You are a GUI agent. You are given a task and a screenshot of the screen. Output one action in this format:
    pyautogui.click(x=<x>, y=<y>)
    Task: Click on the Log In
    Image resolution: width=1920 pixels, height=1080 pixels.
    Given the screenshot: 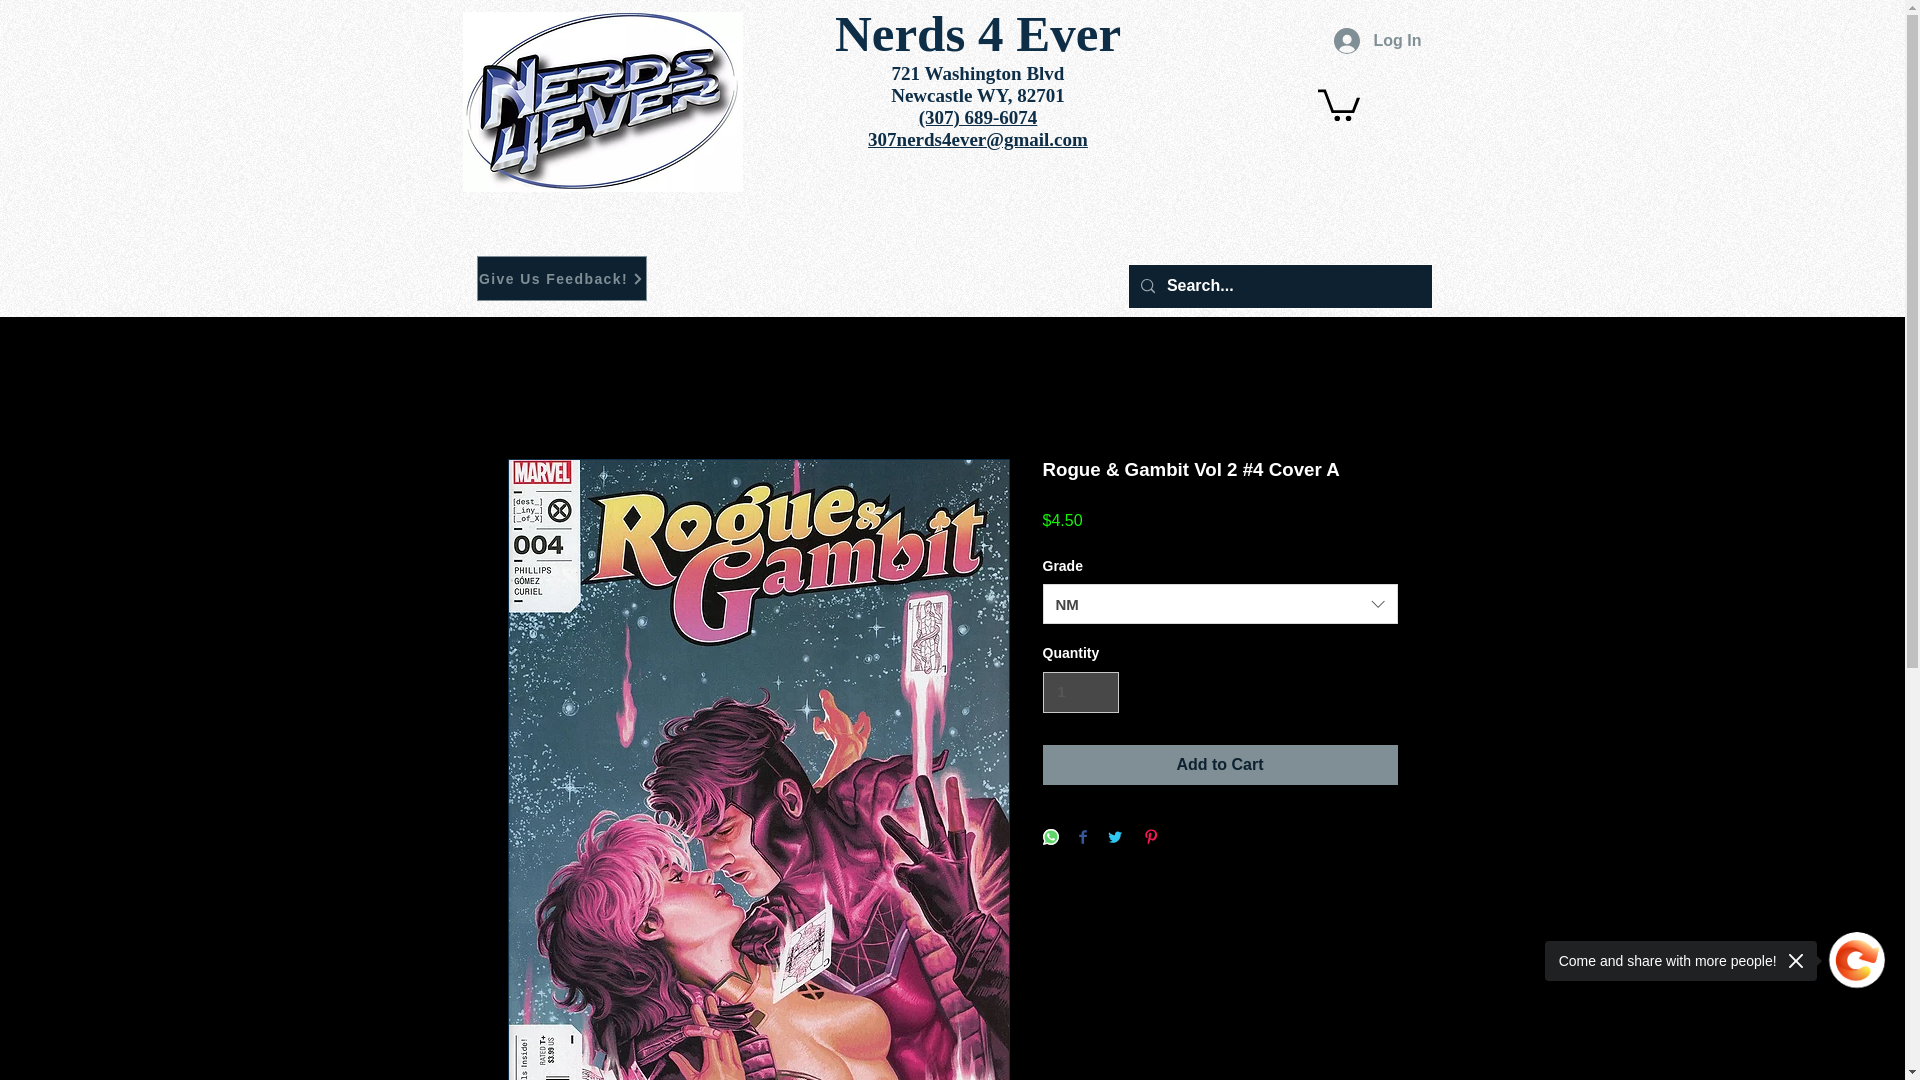 What is the action you would take?
    pyautogui.click(x=1378, y=40)
    